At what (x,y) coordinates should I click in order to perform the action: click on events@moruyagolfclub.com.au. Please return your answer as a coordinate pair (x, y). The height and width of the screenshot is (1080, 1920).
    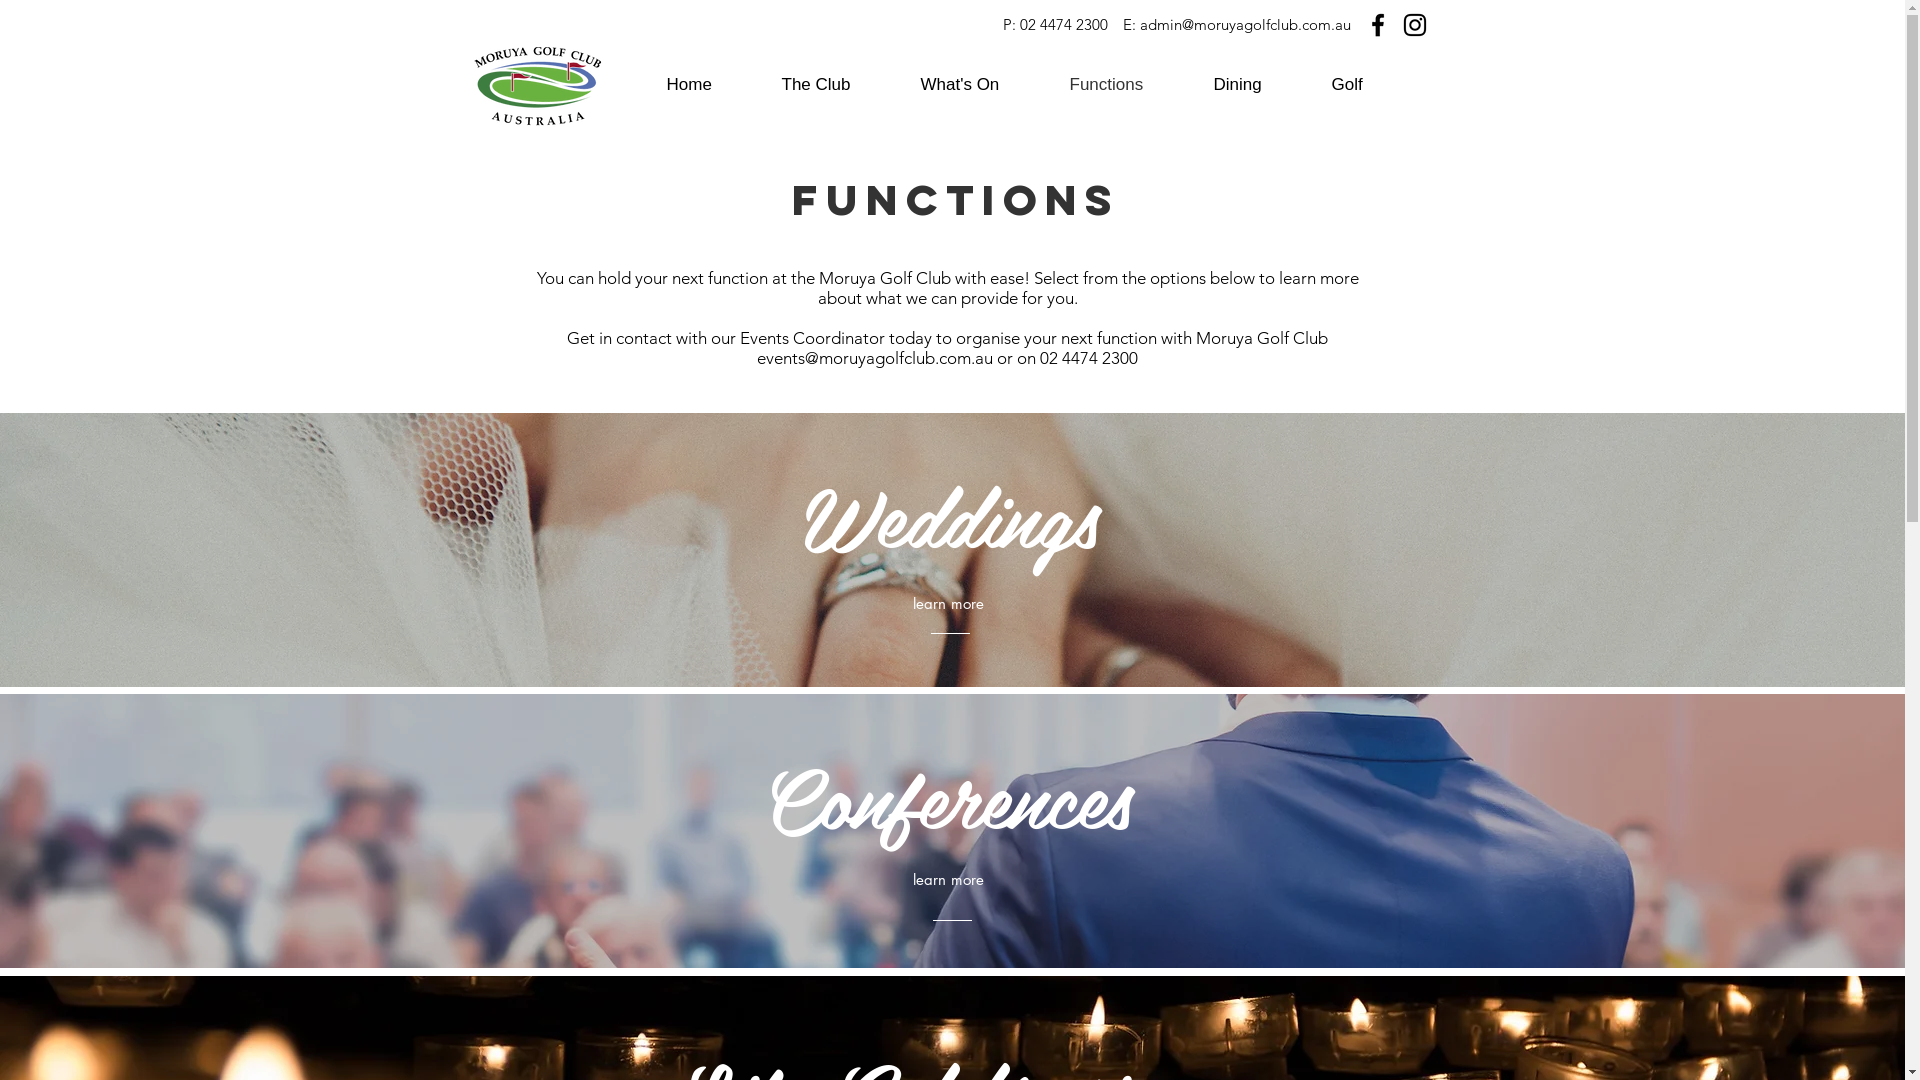
    Looking at the image, I should click on (875, 358).